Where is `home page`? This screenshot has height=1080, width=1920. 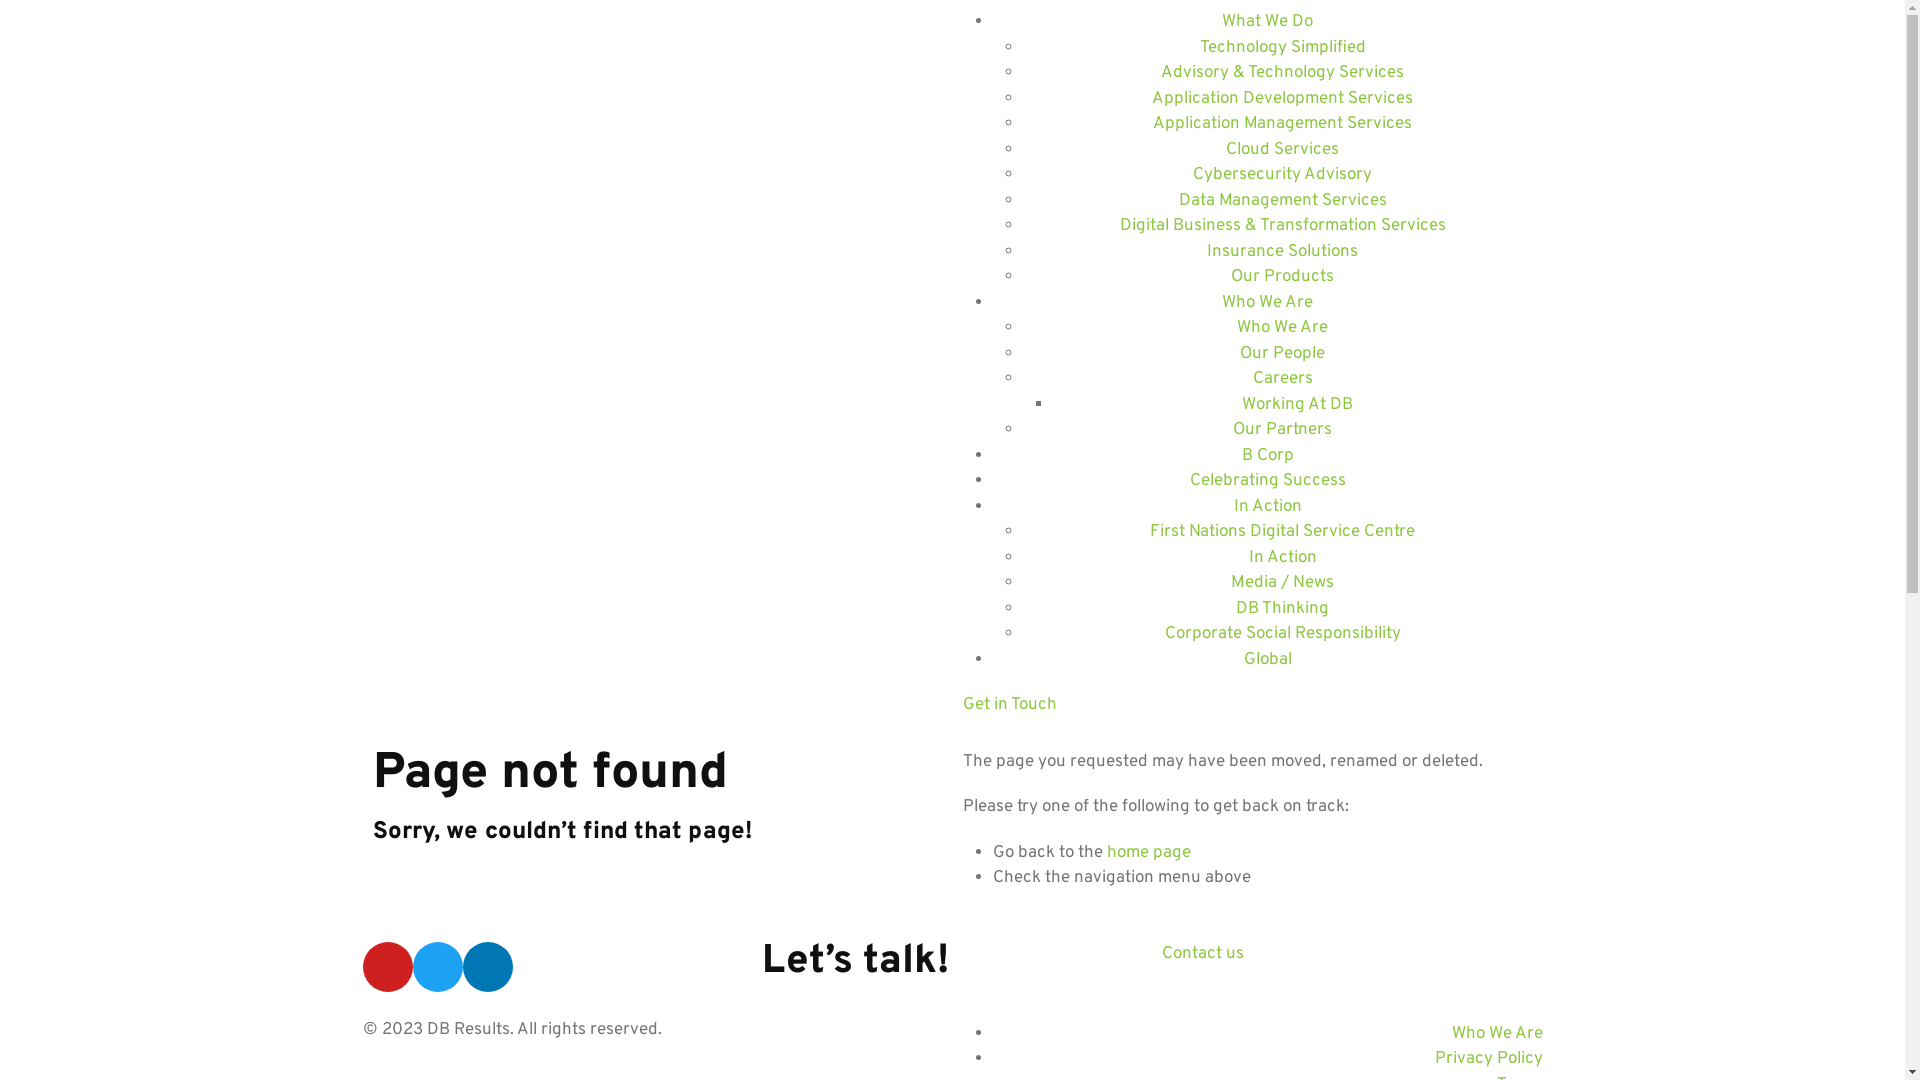
home page is located at coordinates (1148, 853).